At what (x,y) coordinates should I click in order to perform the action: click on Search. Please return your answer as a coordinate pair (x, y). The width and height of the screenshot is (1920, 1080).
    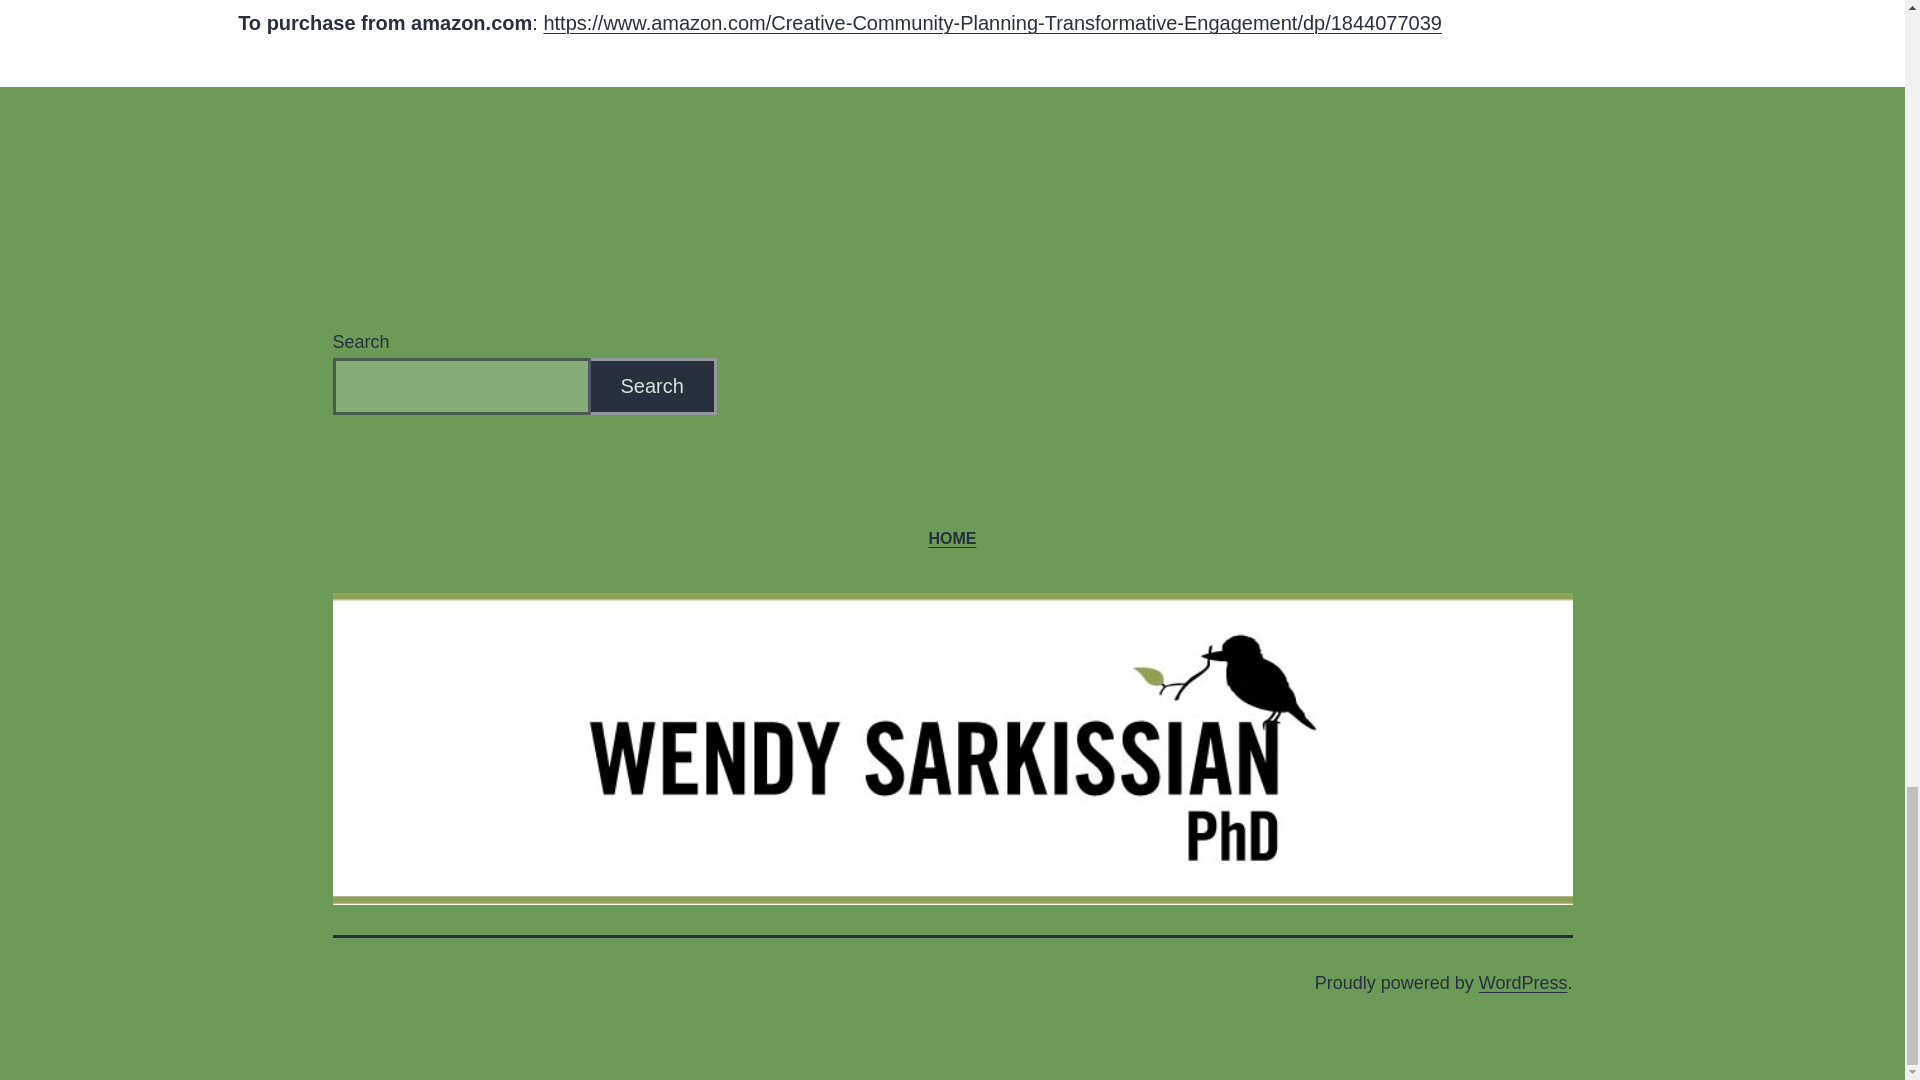
    Looking at the image, I should click on (652, 386).